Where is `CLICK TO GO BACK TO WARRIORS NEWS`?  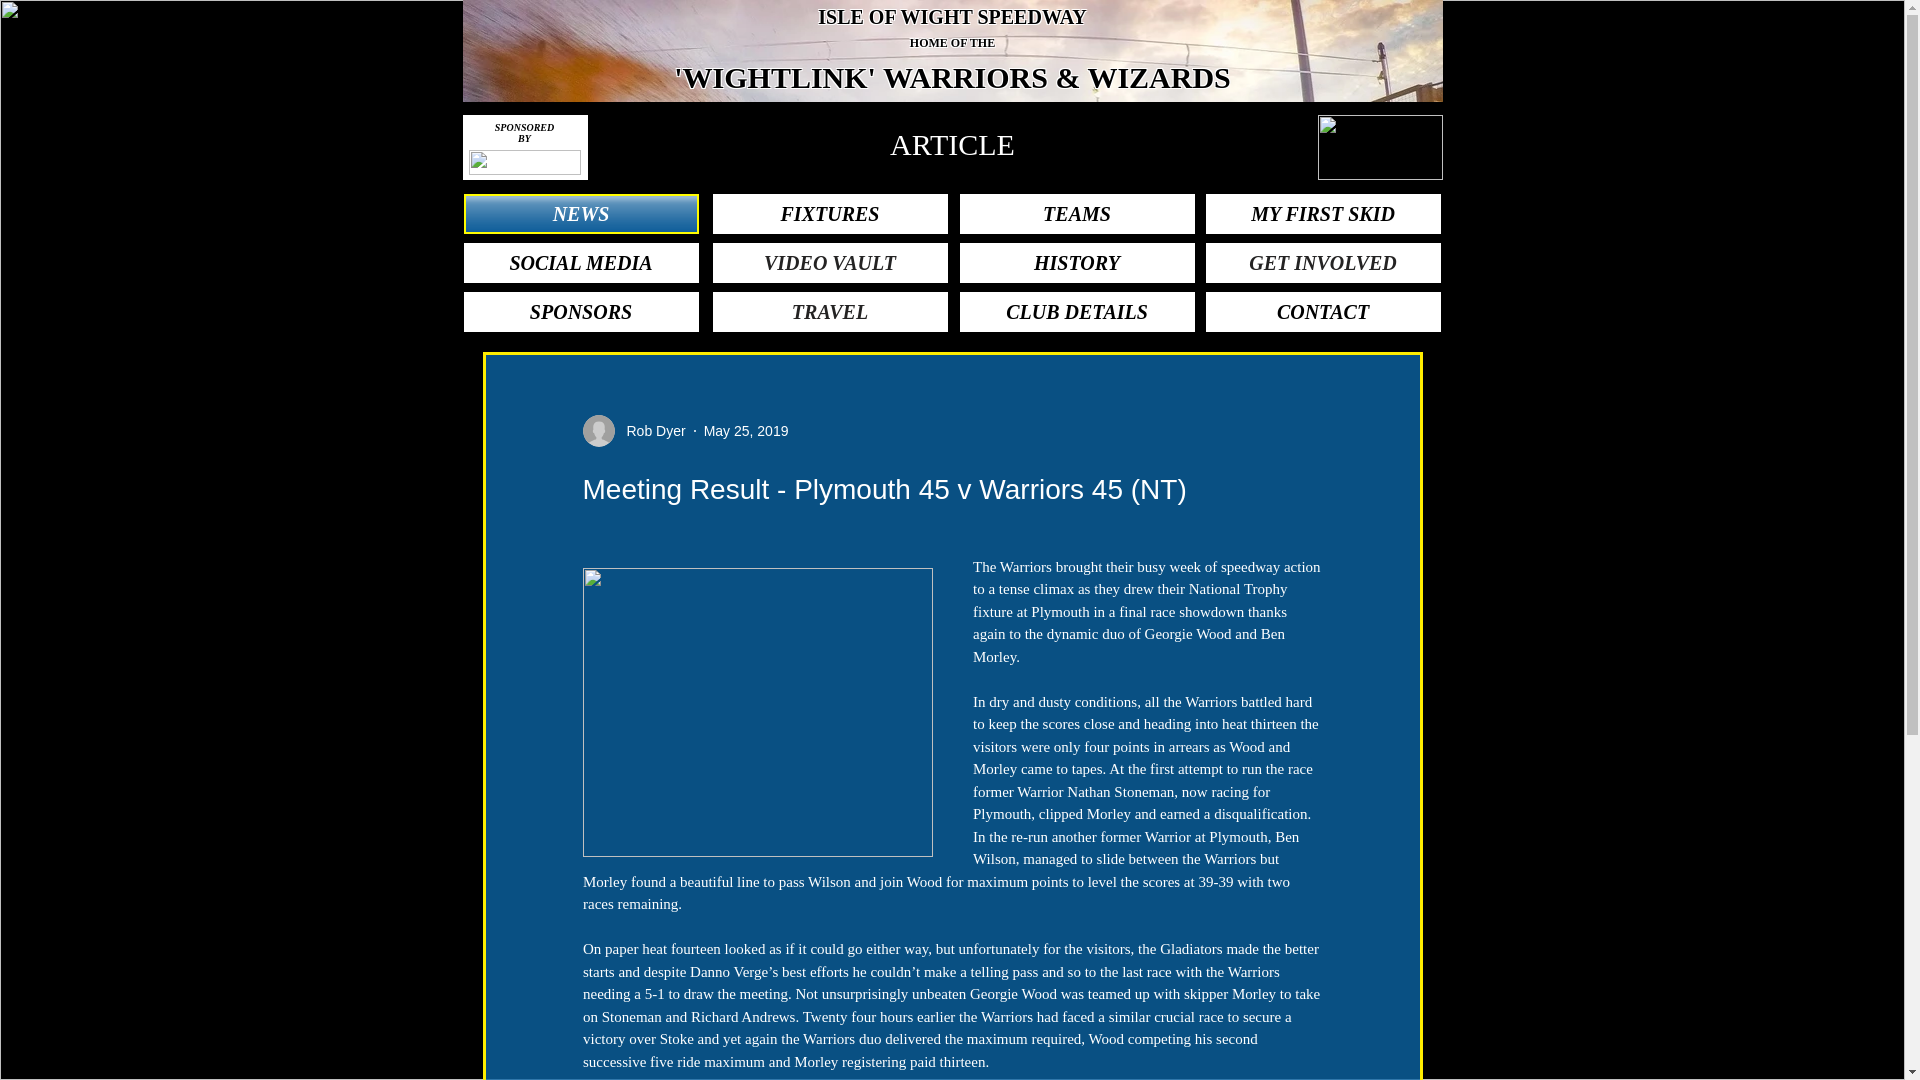
CLICK TO GO BACK TO WARRIORS NEWS is located at coordinates (1380, 147).